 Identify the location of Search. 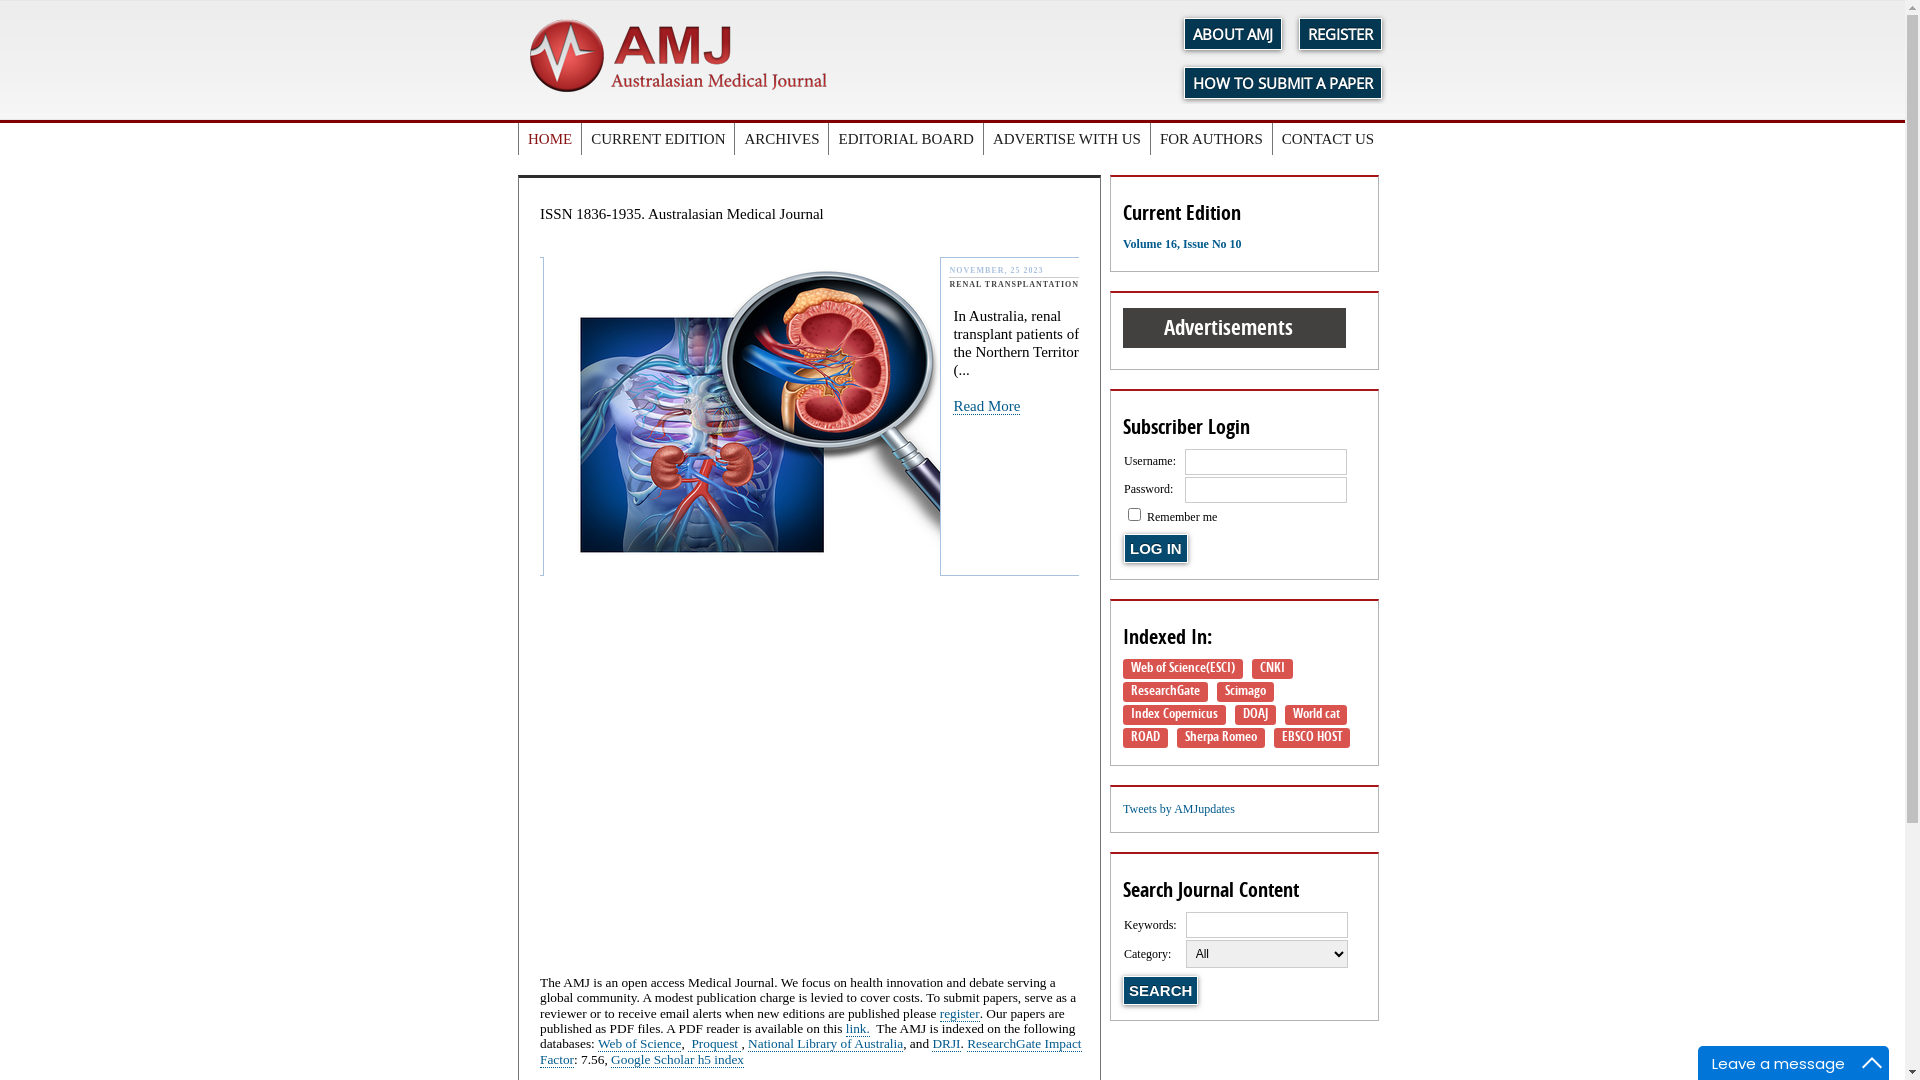
(1160, 990).